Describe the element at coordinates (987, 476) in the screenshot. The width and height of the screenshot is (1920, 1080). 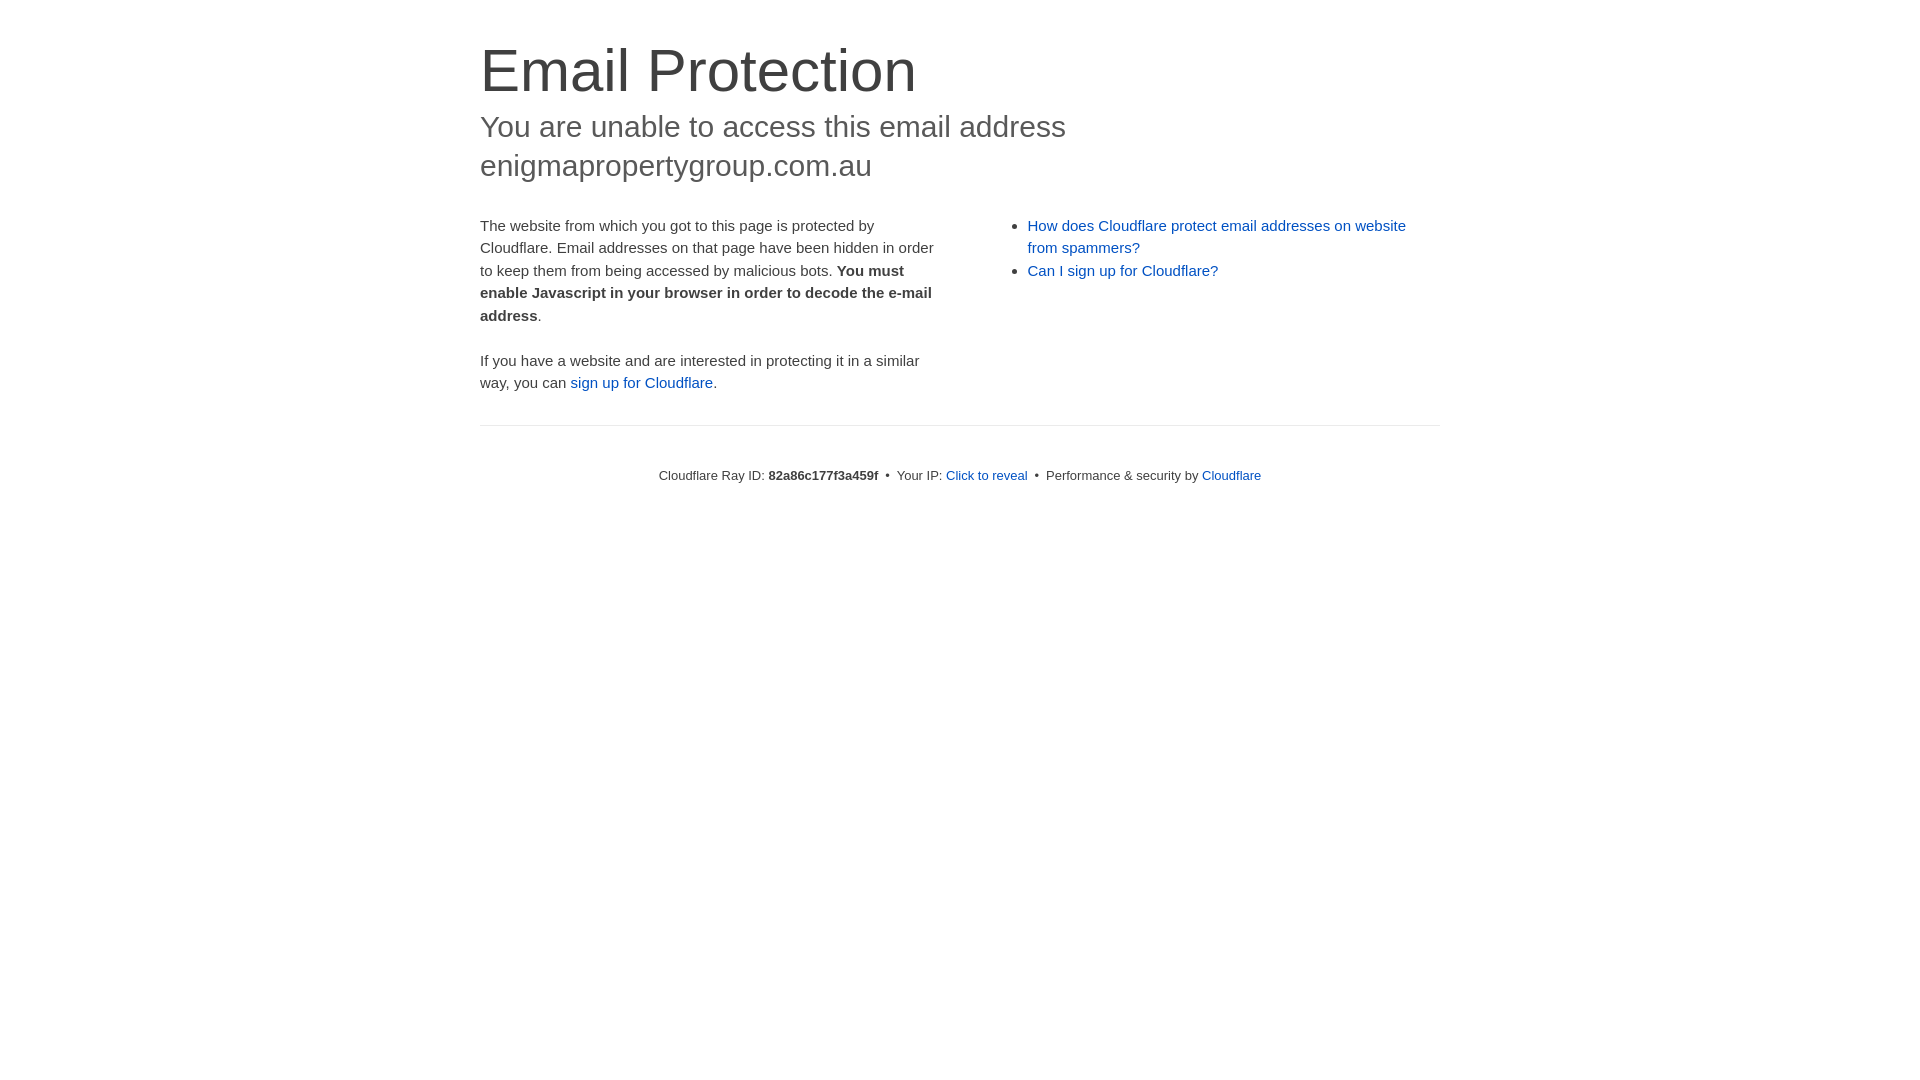
I see `Click to reveal` at that location.